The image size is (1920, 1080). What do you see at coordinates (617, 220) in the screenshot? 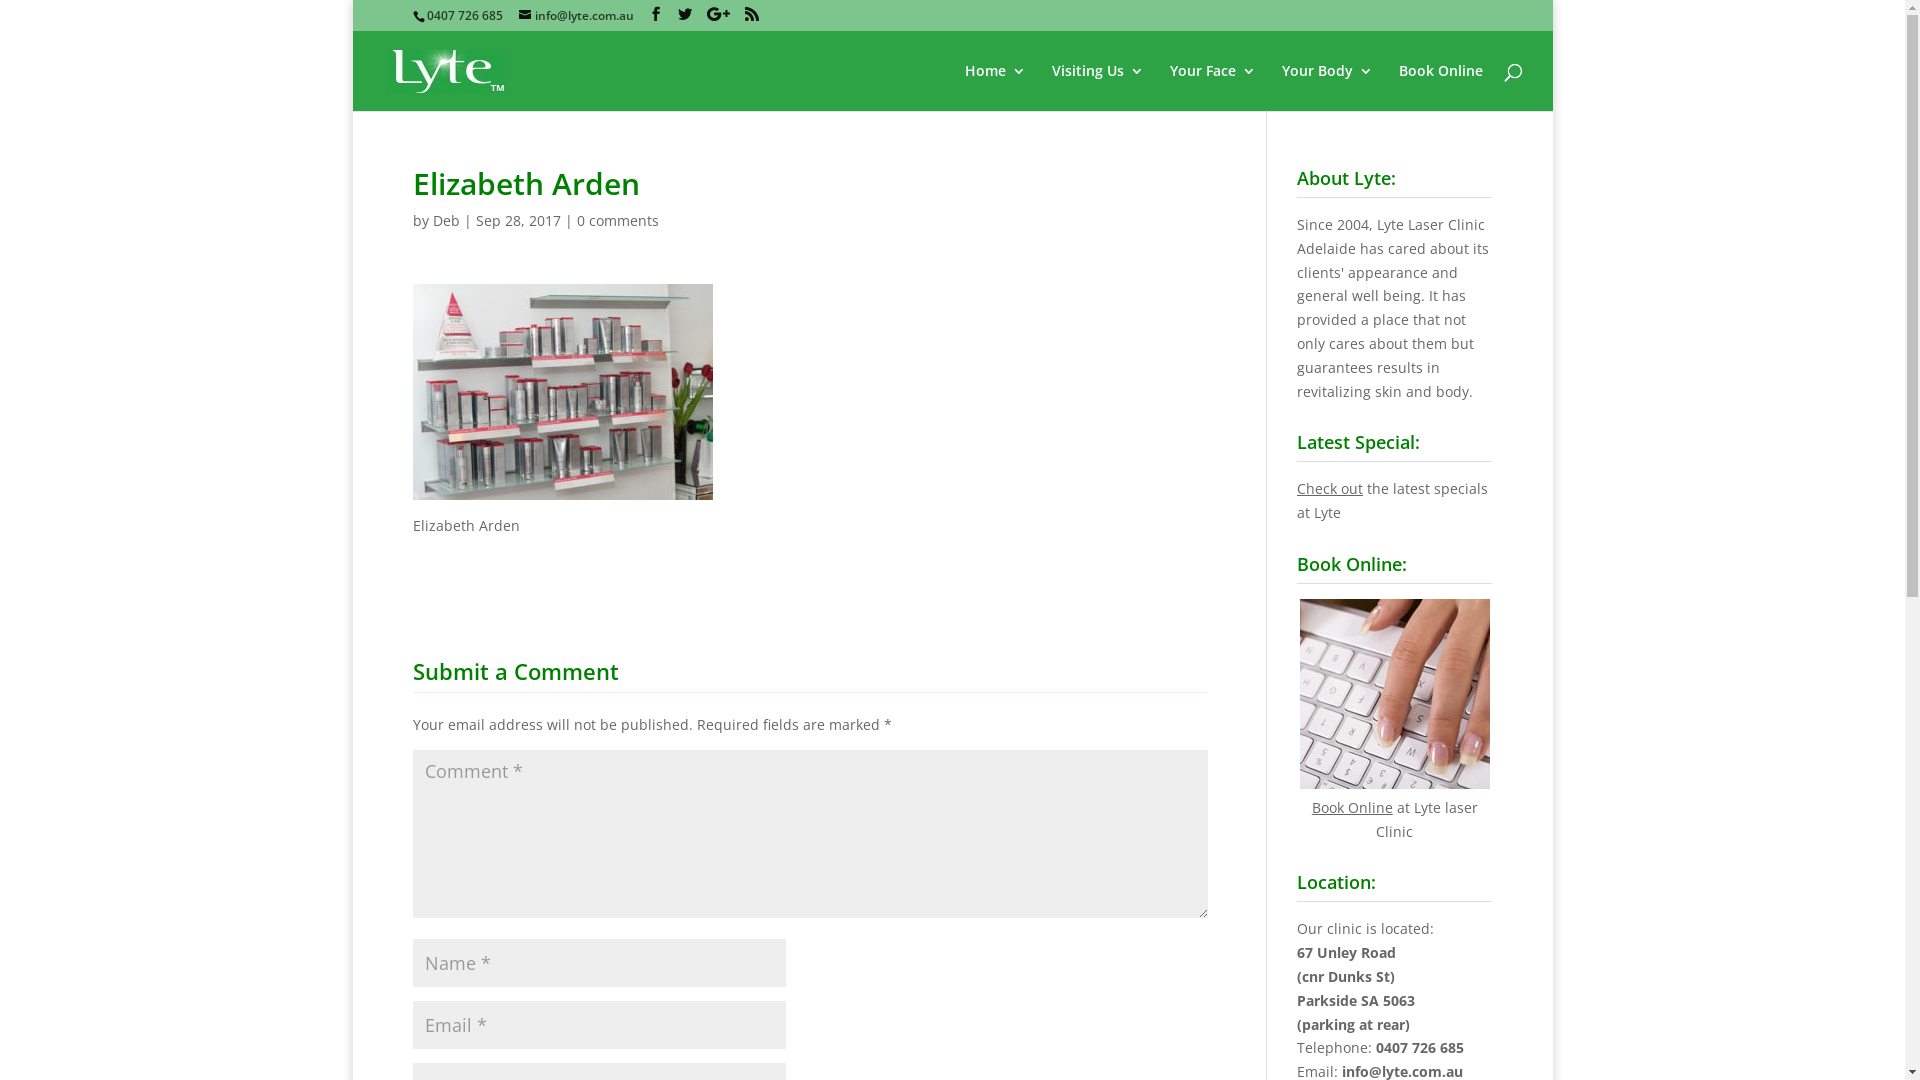
I see `0 comments` at bounding box center [617, 220].